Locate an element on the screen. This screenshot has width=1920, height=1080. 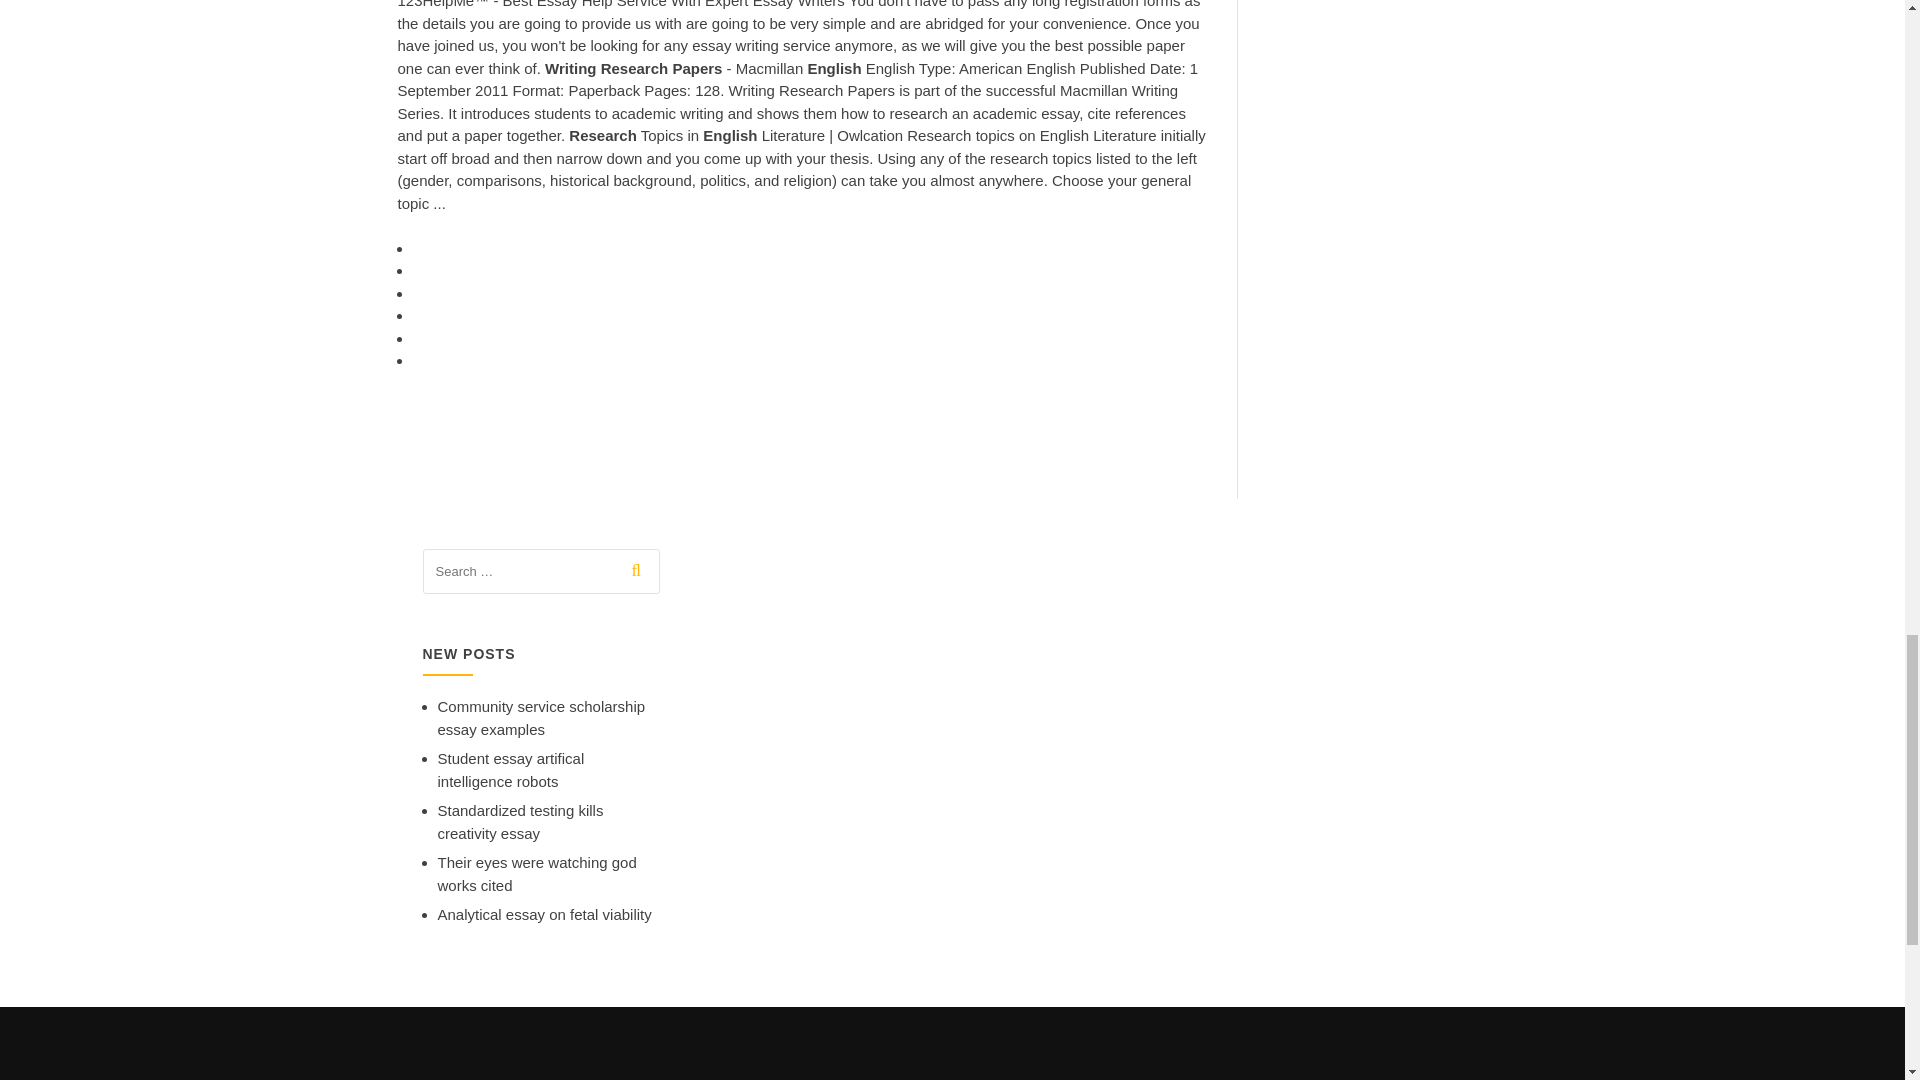
Their eyes were watching god works cited is located at coordinates (537, 874).